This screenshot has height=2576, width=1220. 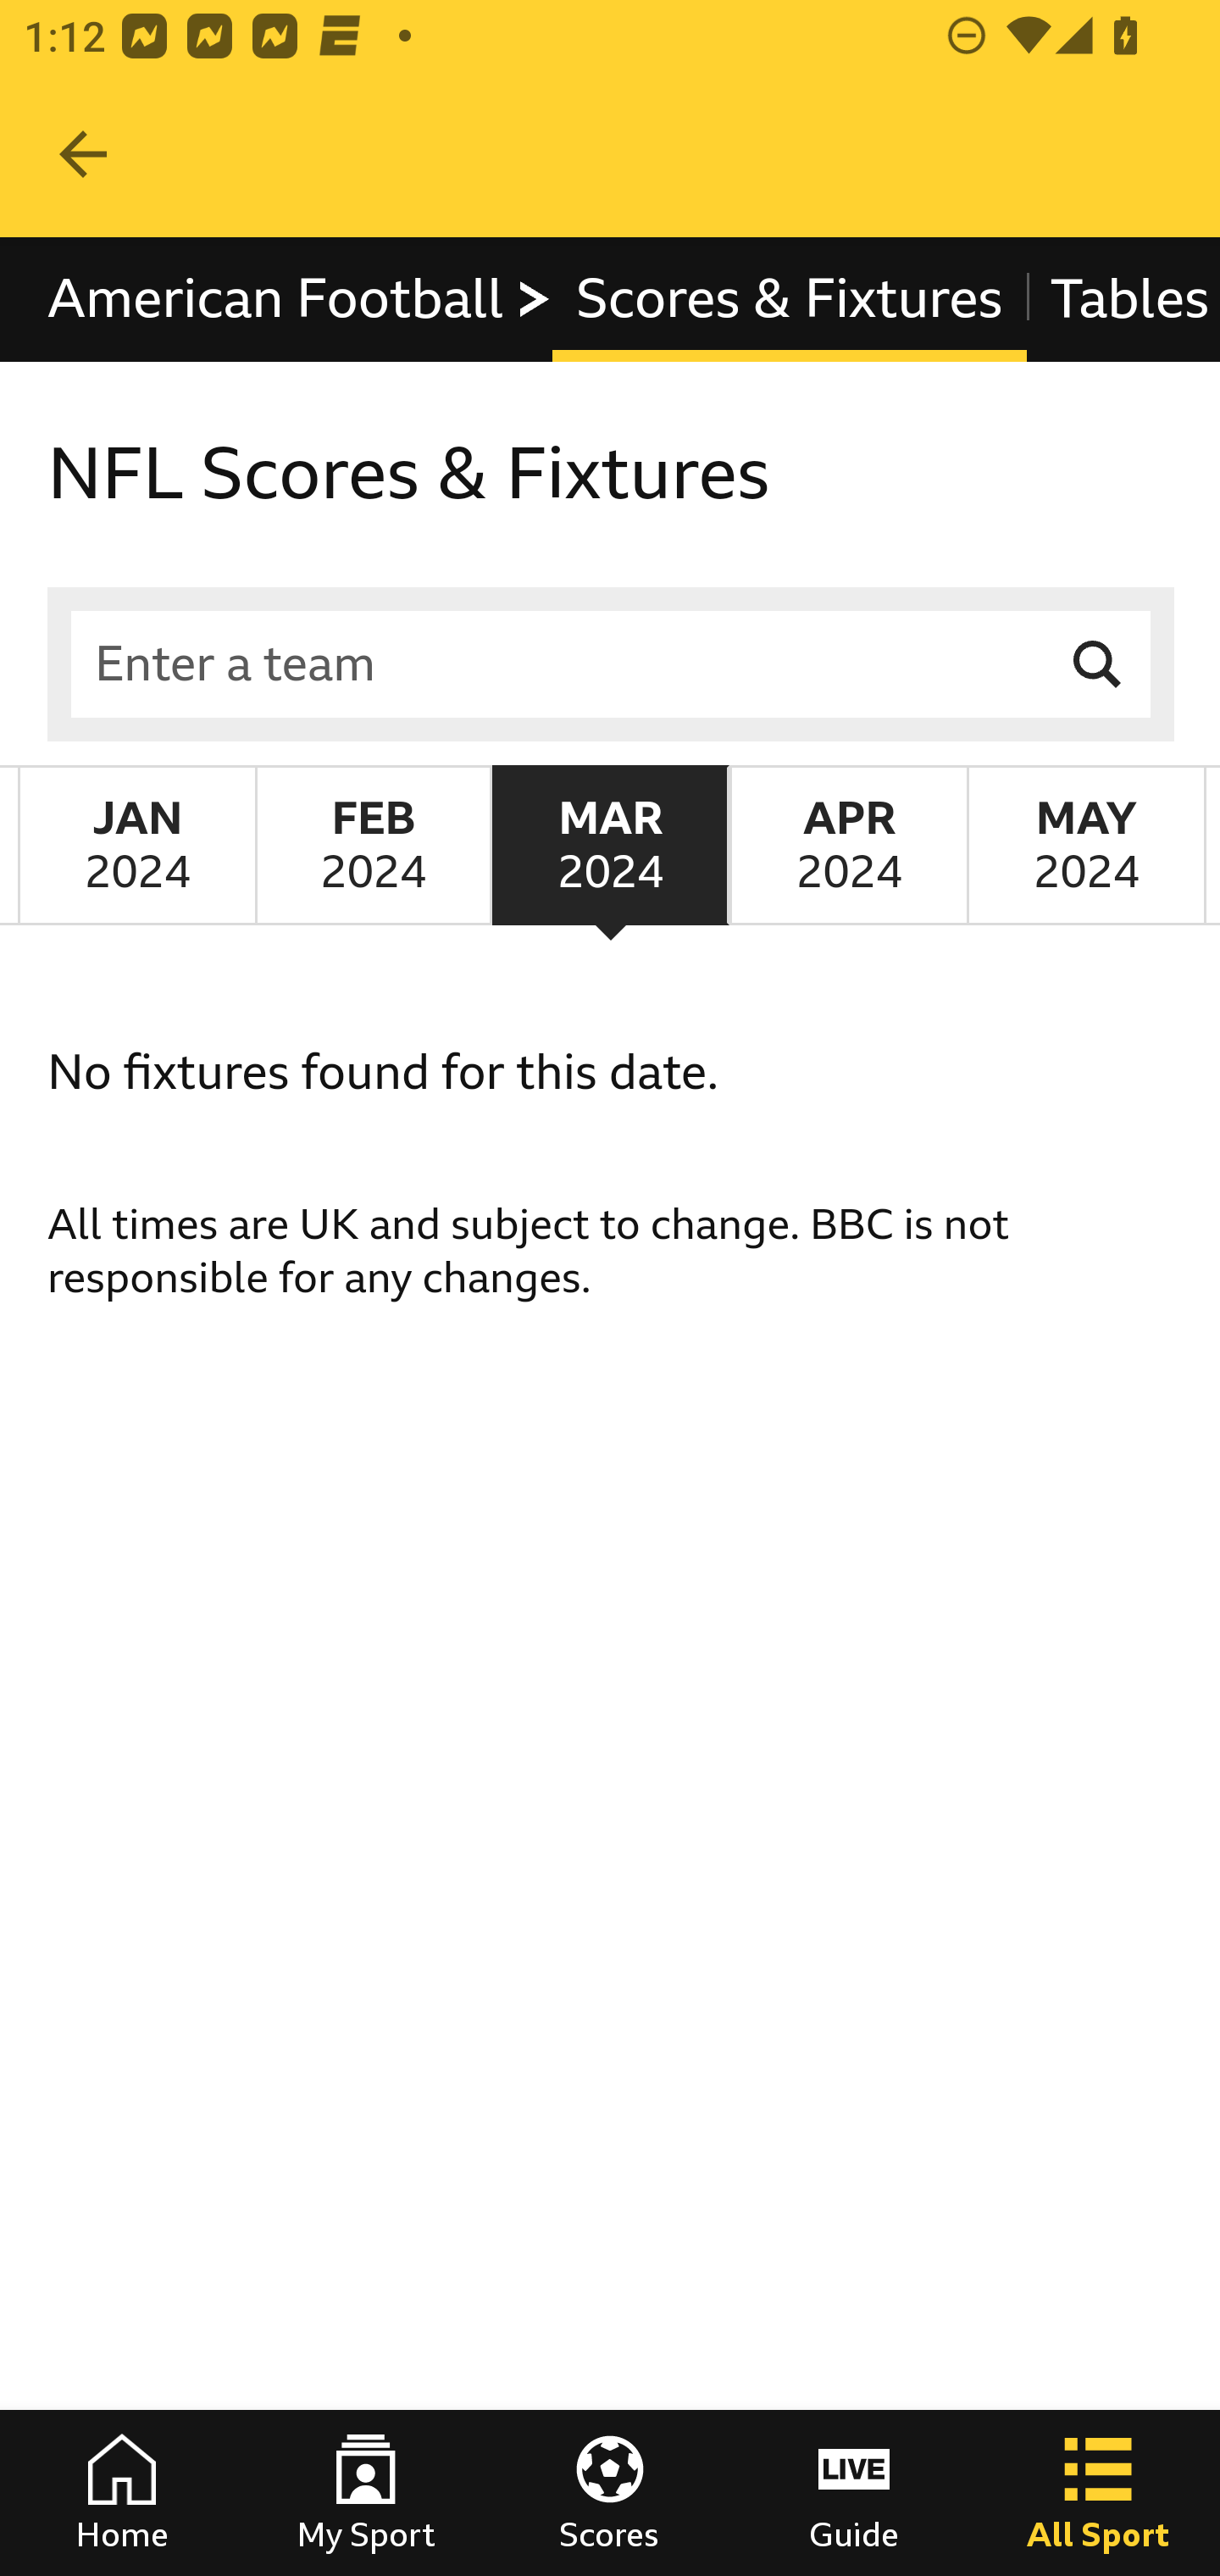 I want to click on Search, so click(x=1098, y=664).